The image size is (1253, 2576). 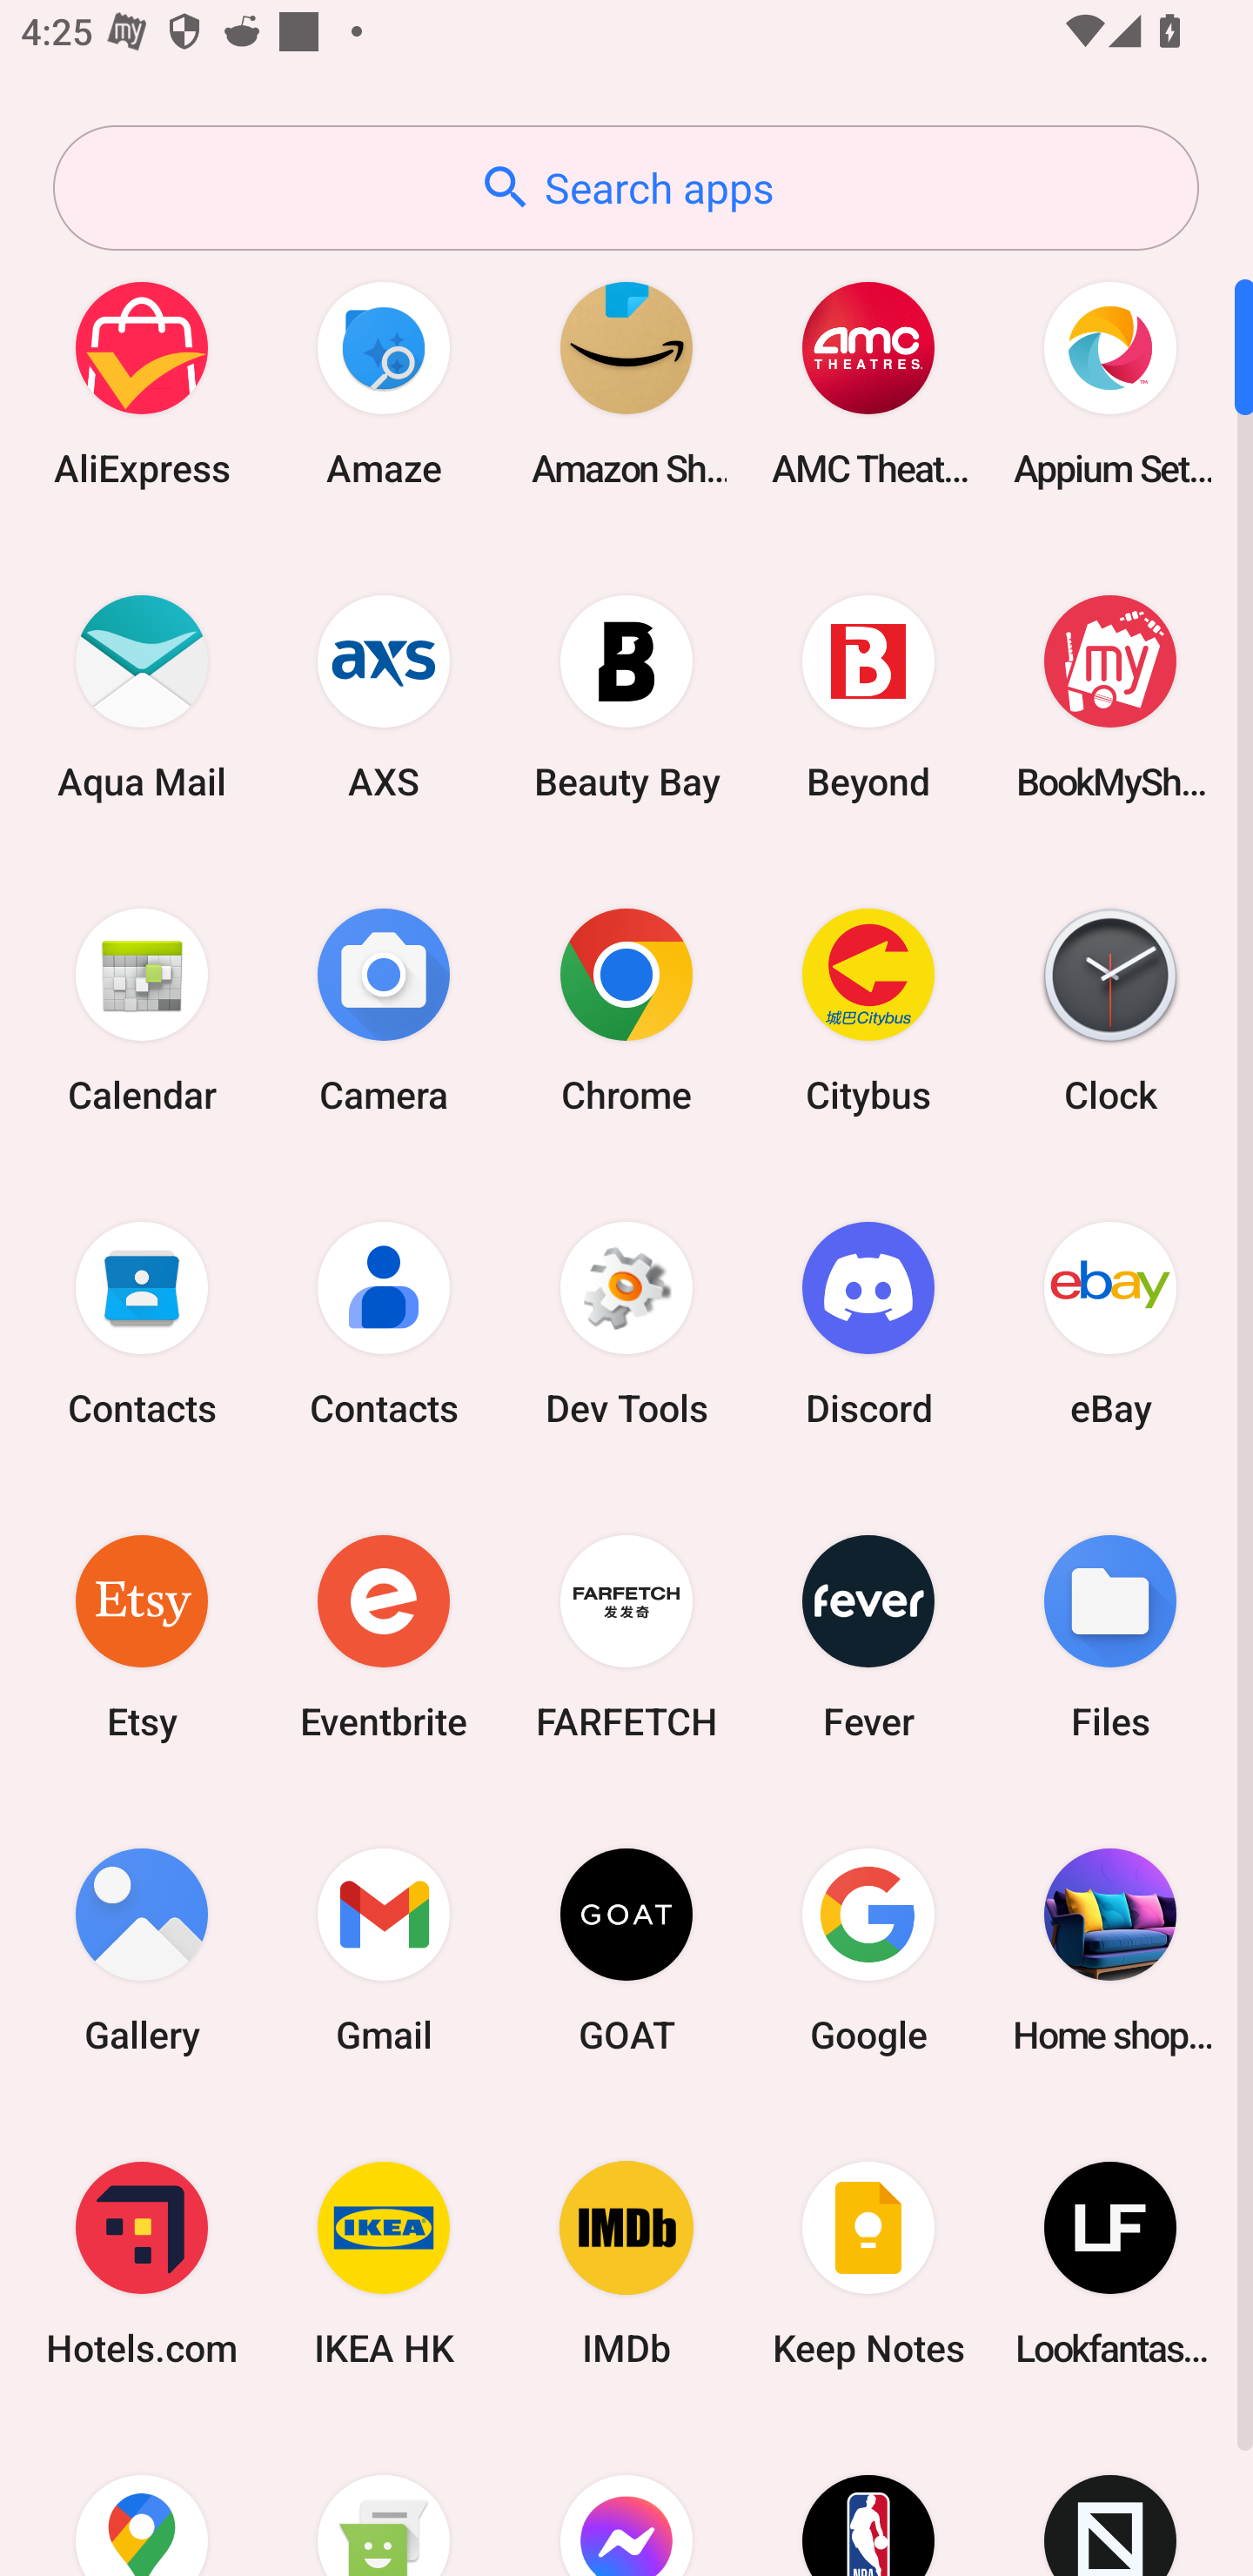 What do you see at coordinates (142, 383) in the screenshot?
I see `AliExpress` at bounding box center [142, 383].